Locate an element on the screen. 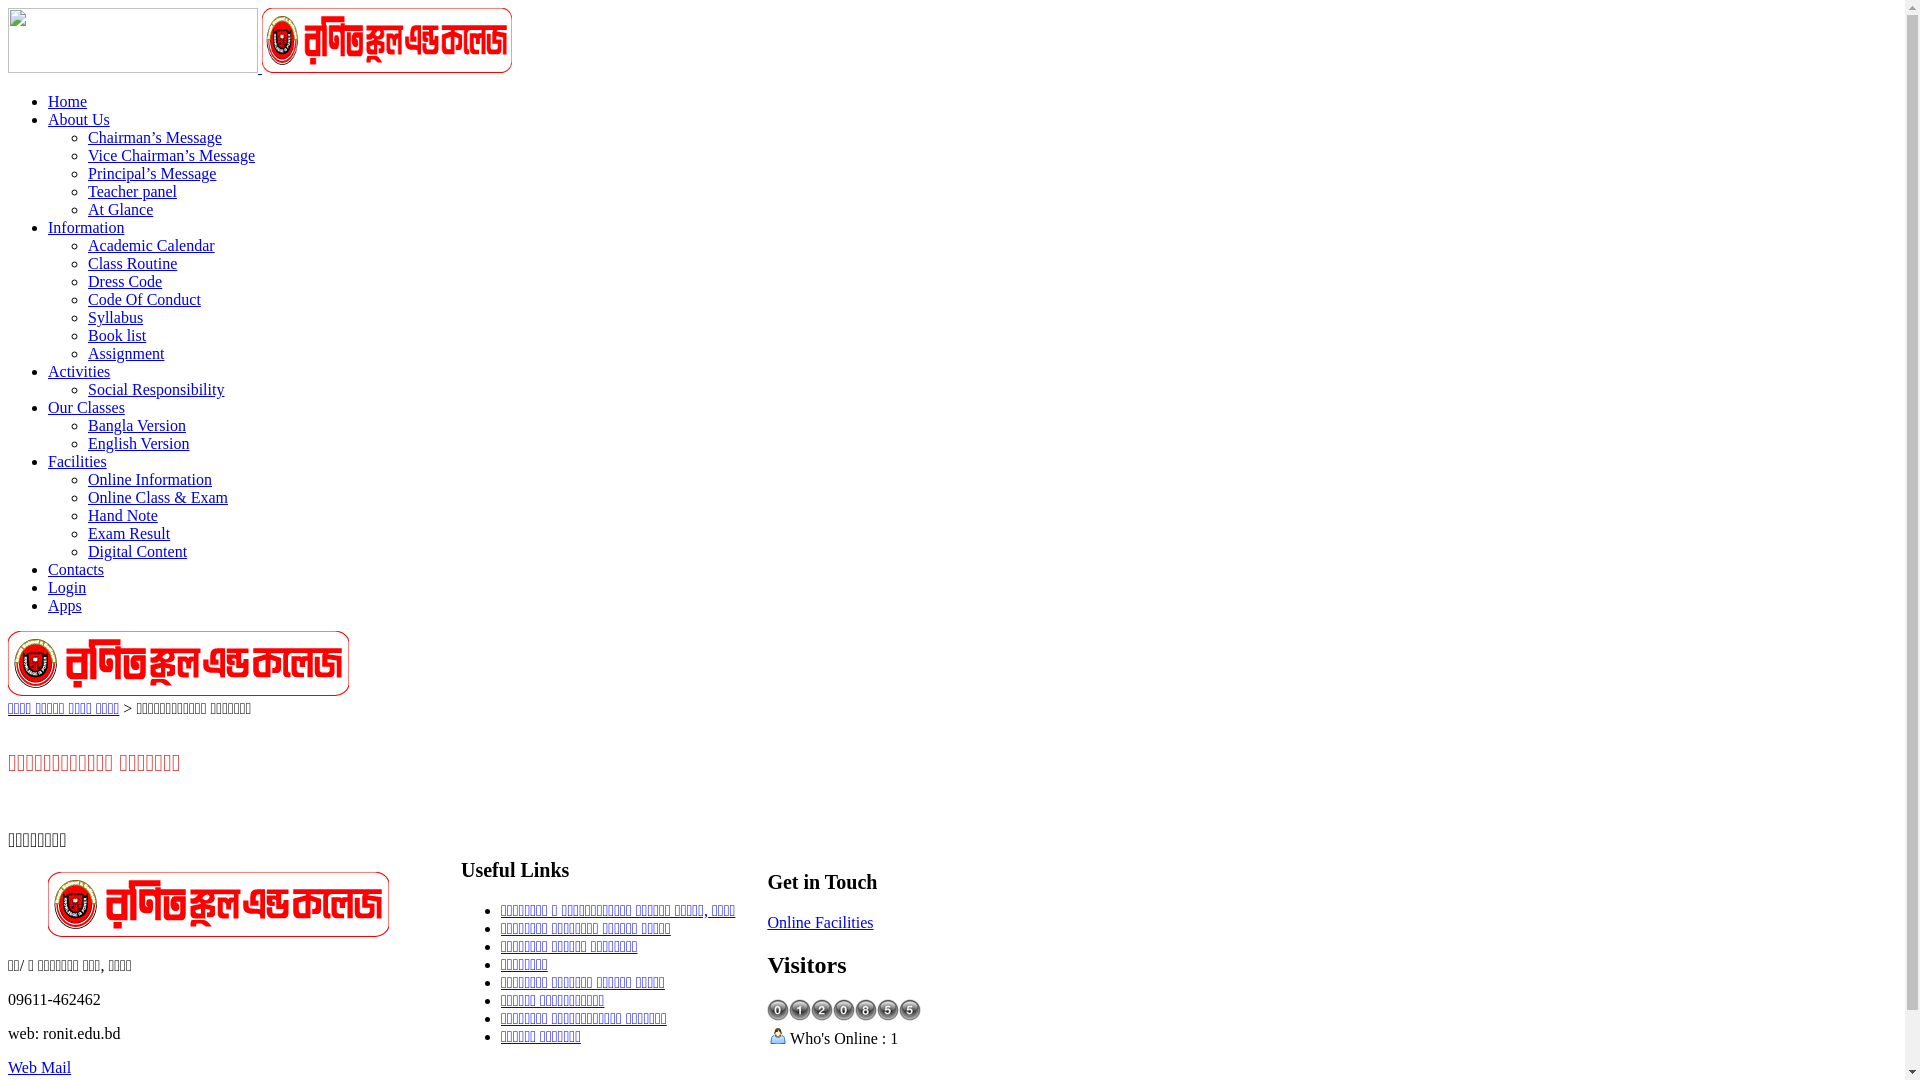 This screenshot has width=1920, height=1080. Academic Calendar is located at coordinates (152, 246).